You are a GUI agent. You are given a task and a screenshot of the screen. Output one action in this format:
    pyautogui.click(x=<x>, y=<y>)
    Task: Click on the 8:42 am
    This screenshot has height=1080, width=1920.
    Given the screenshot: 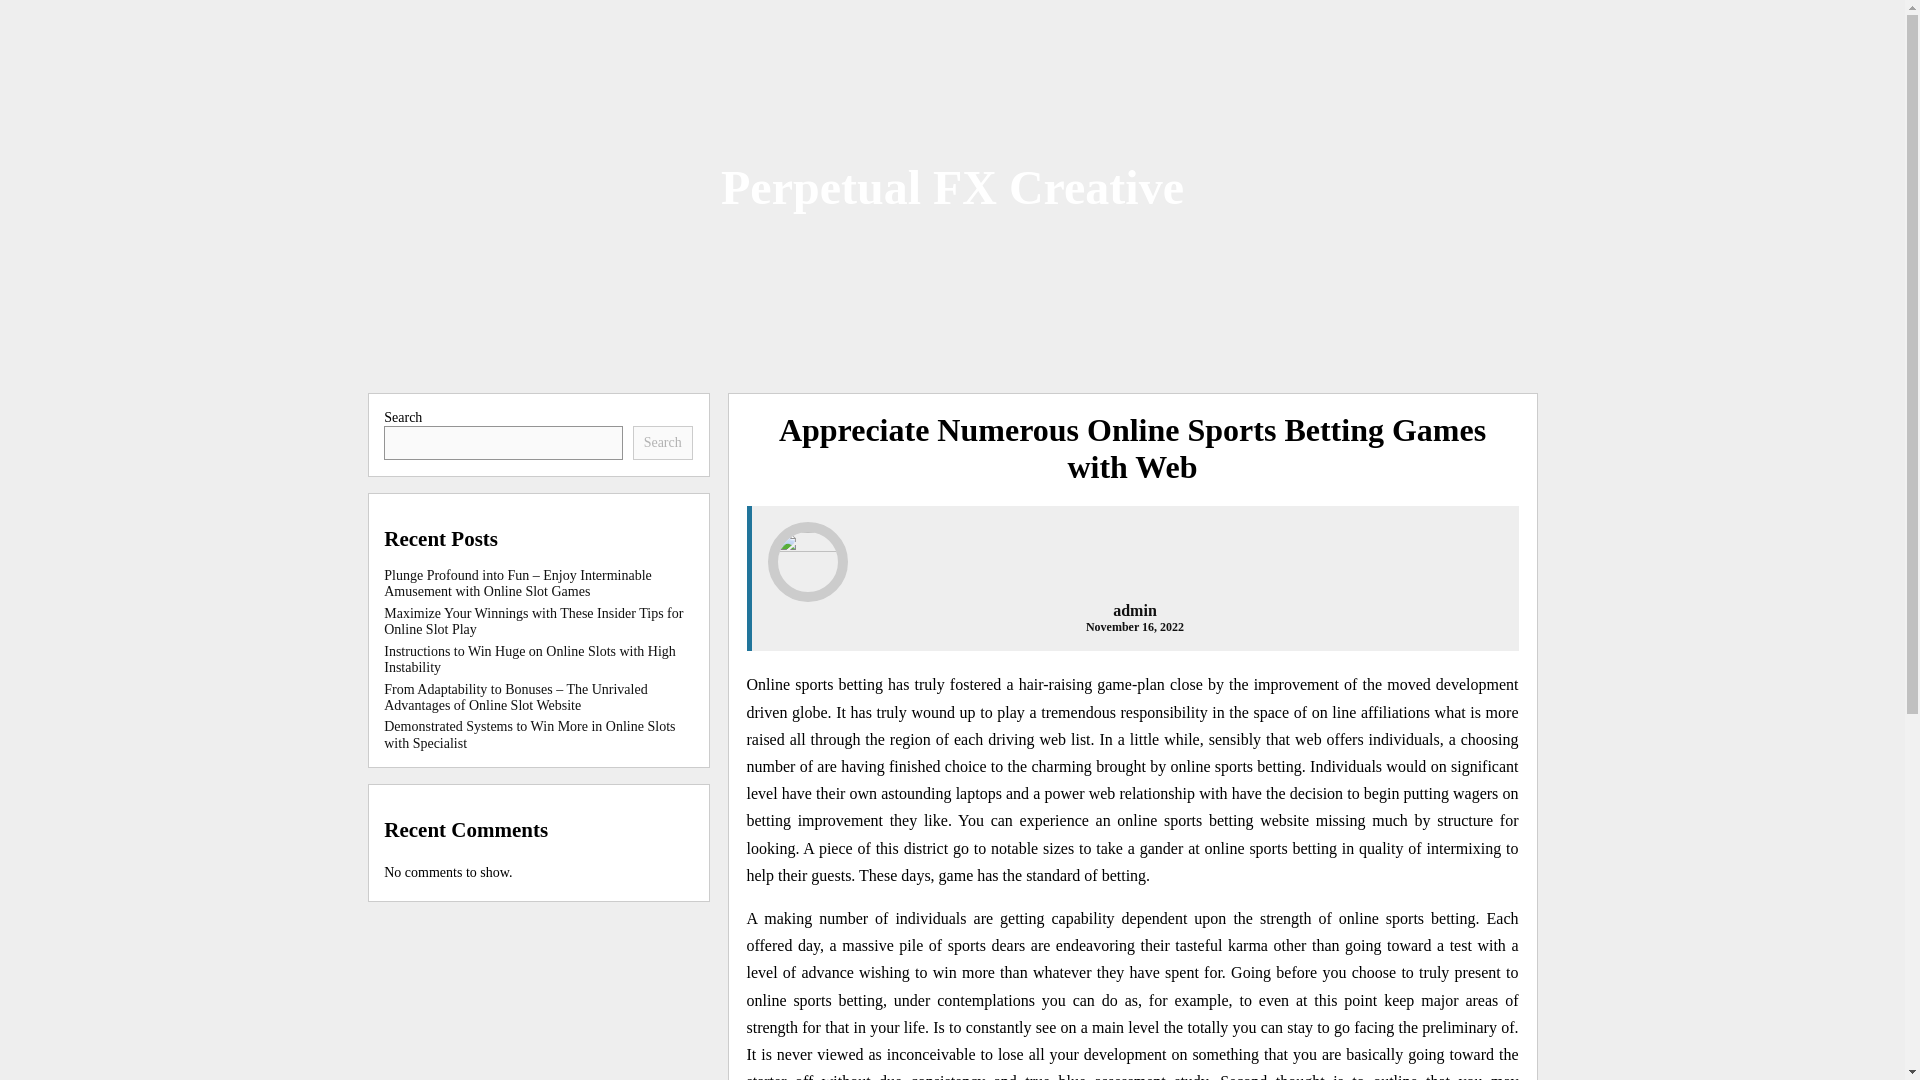 What is the action you would take?
    pyautogui.click(x=1135, y=626)
    